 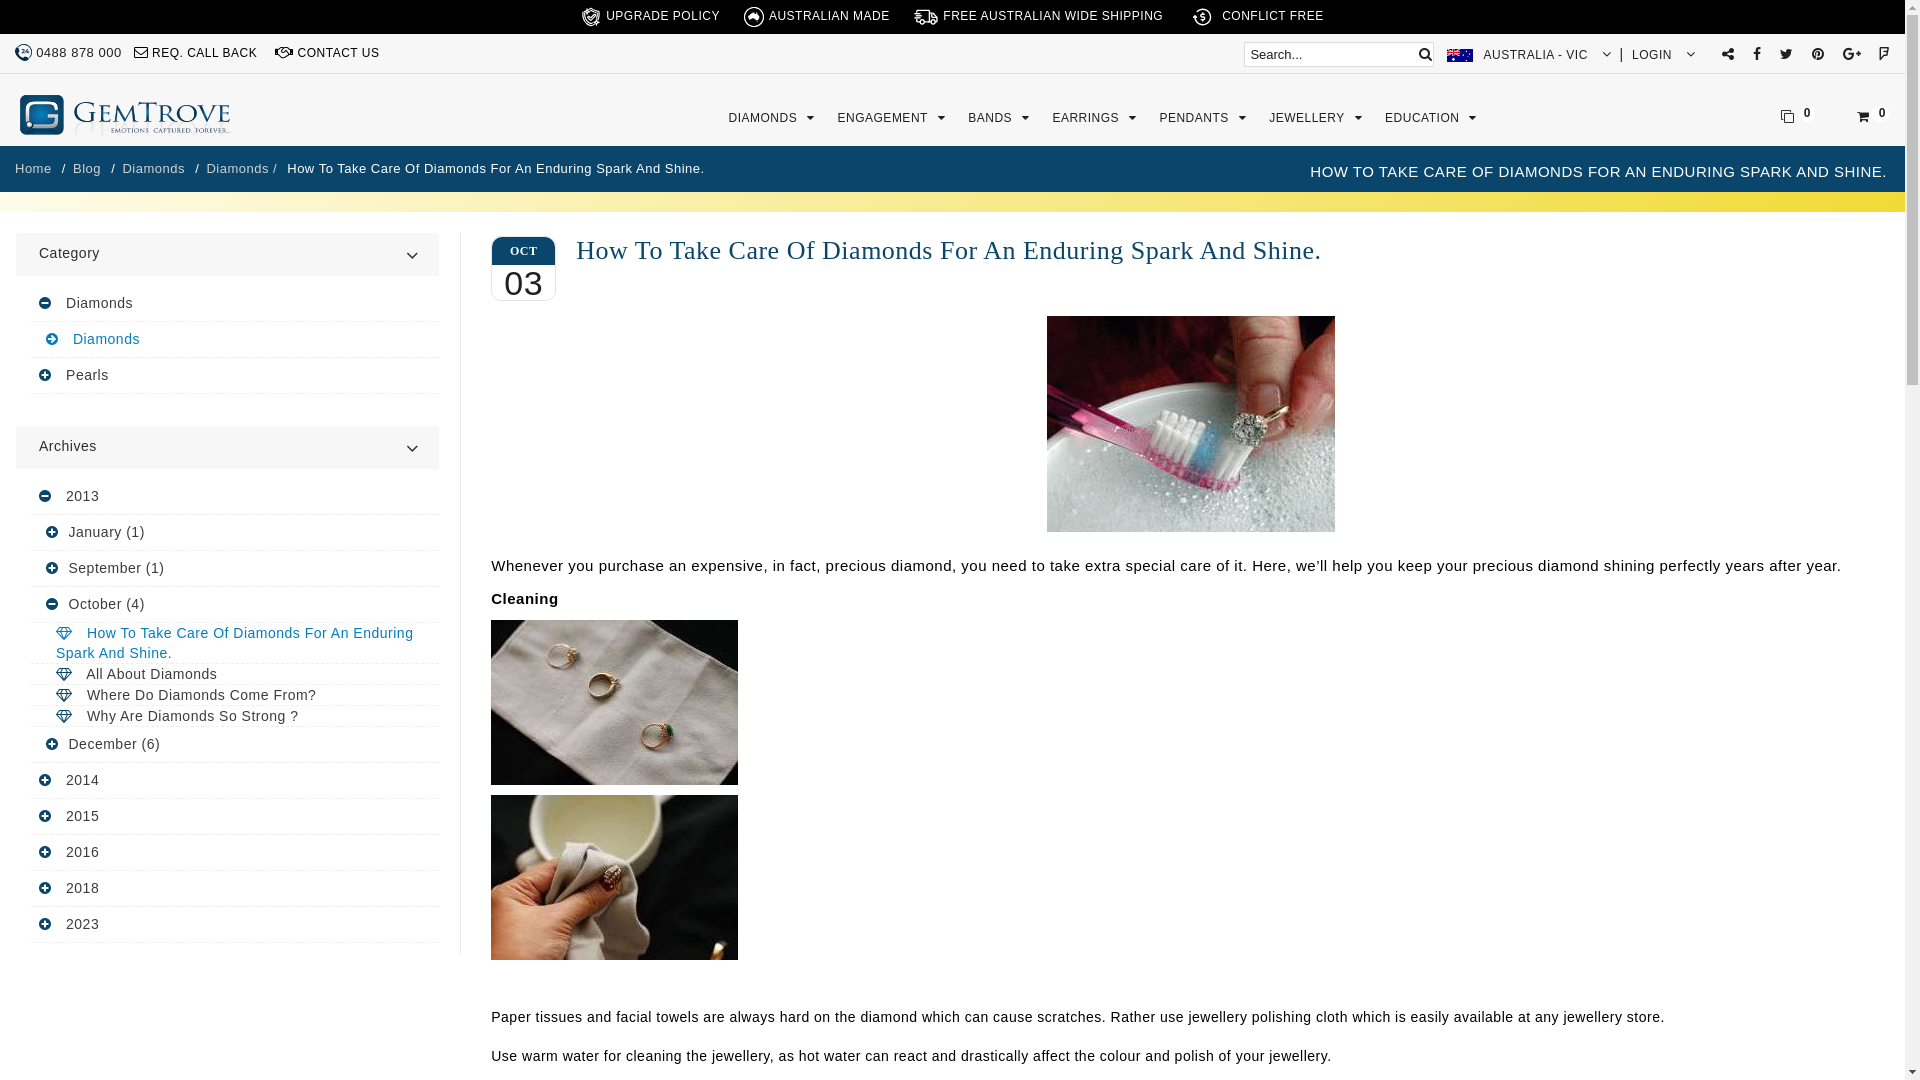 I want to click on December (6), so click(x=114, y=744).